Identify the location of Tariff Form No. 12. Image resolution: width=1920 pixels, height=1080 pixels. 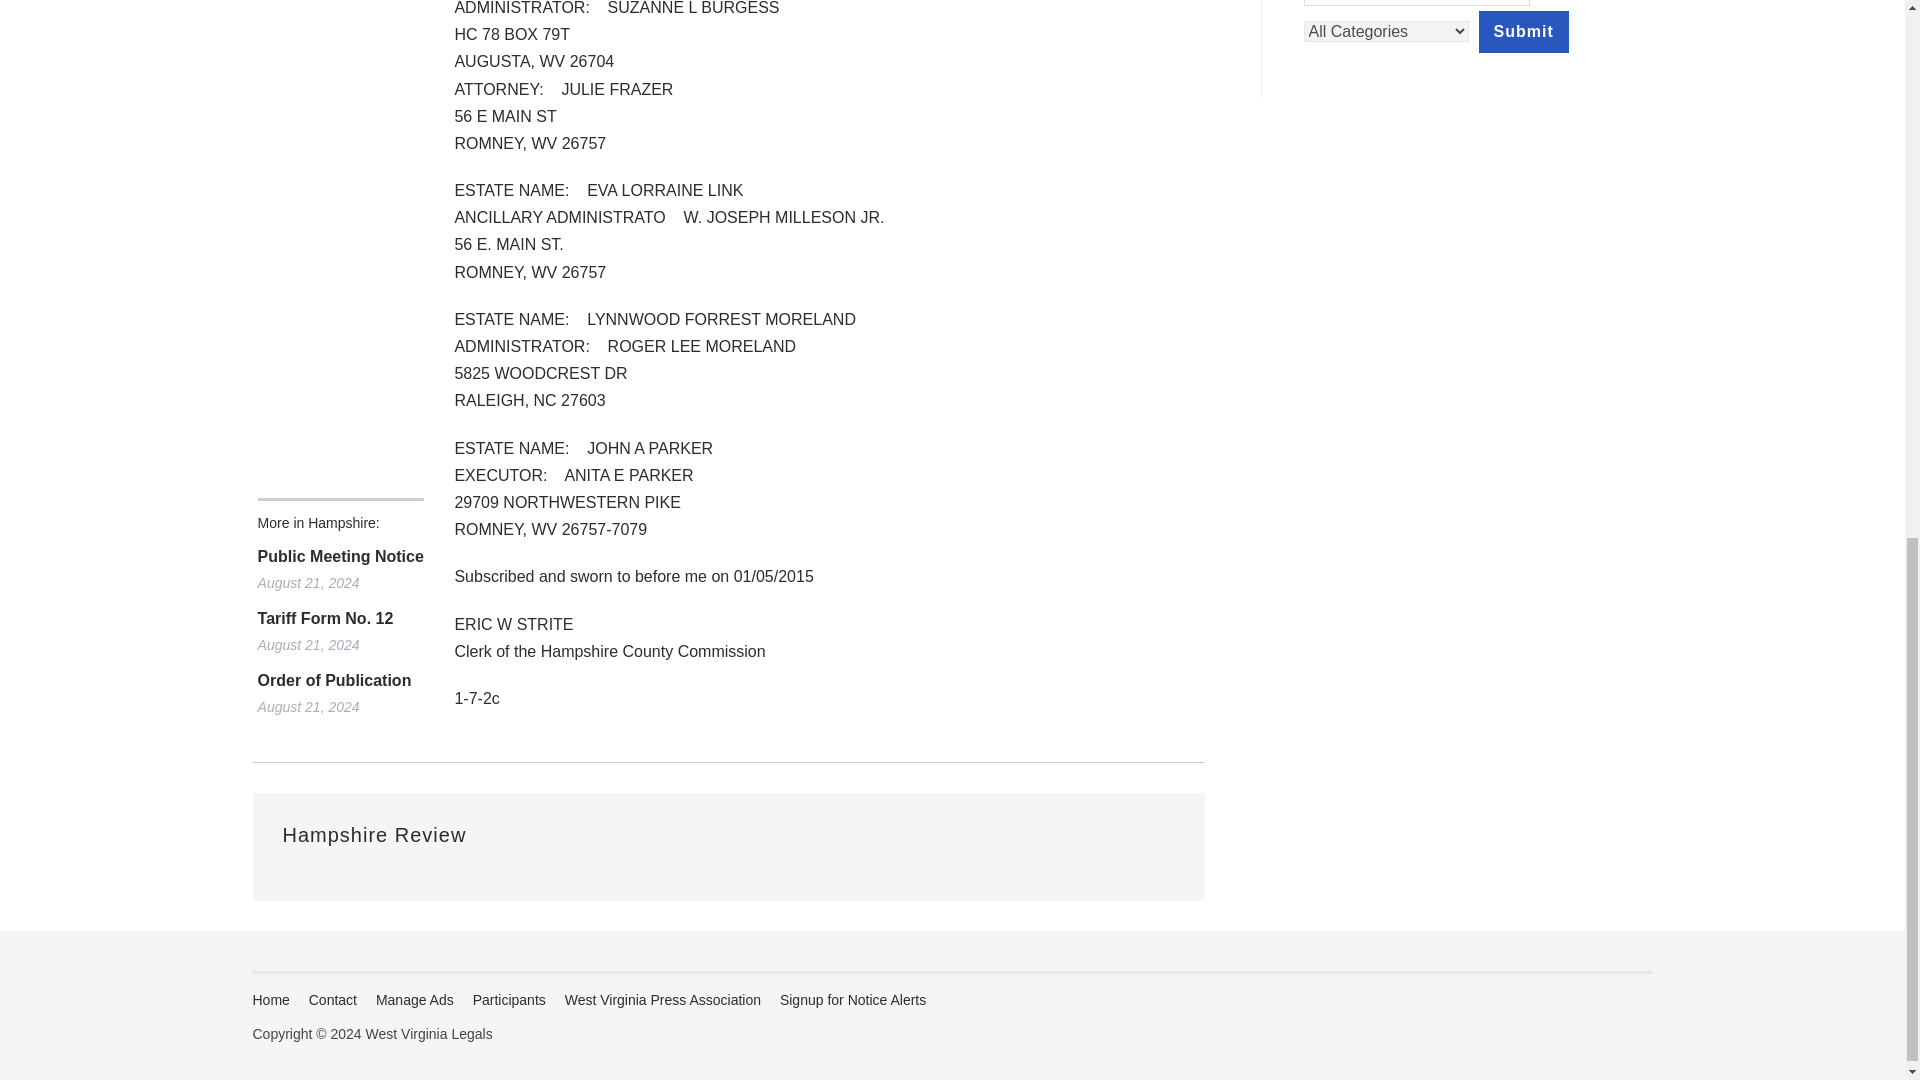
(340, 618).